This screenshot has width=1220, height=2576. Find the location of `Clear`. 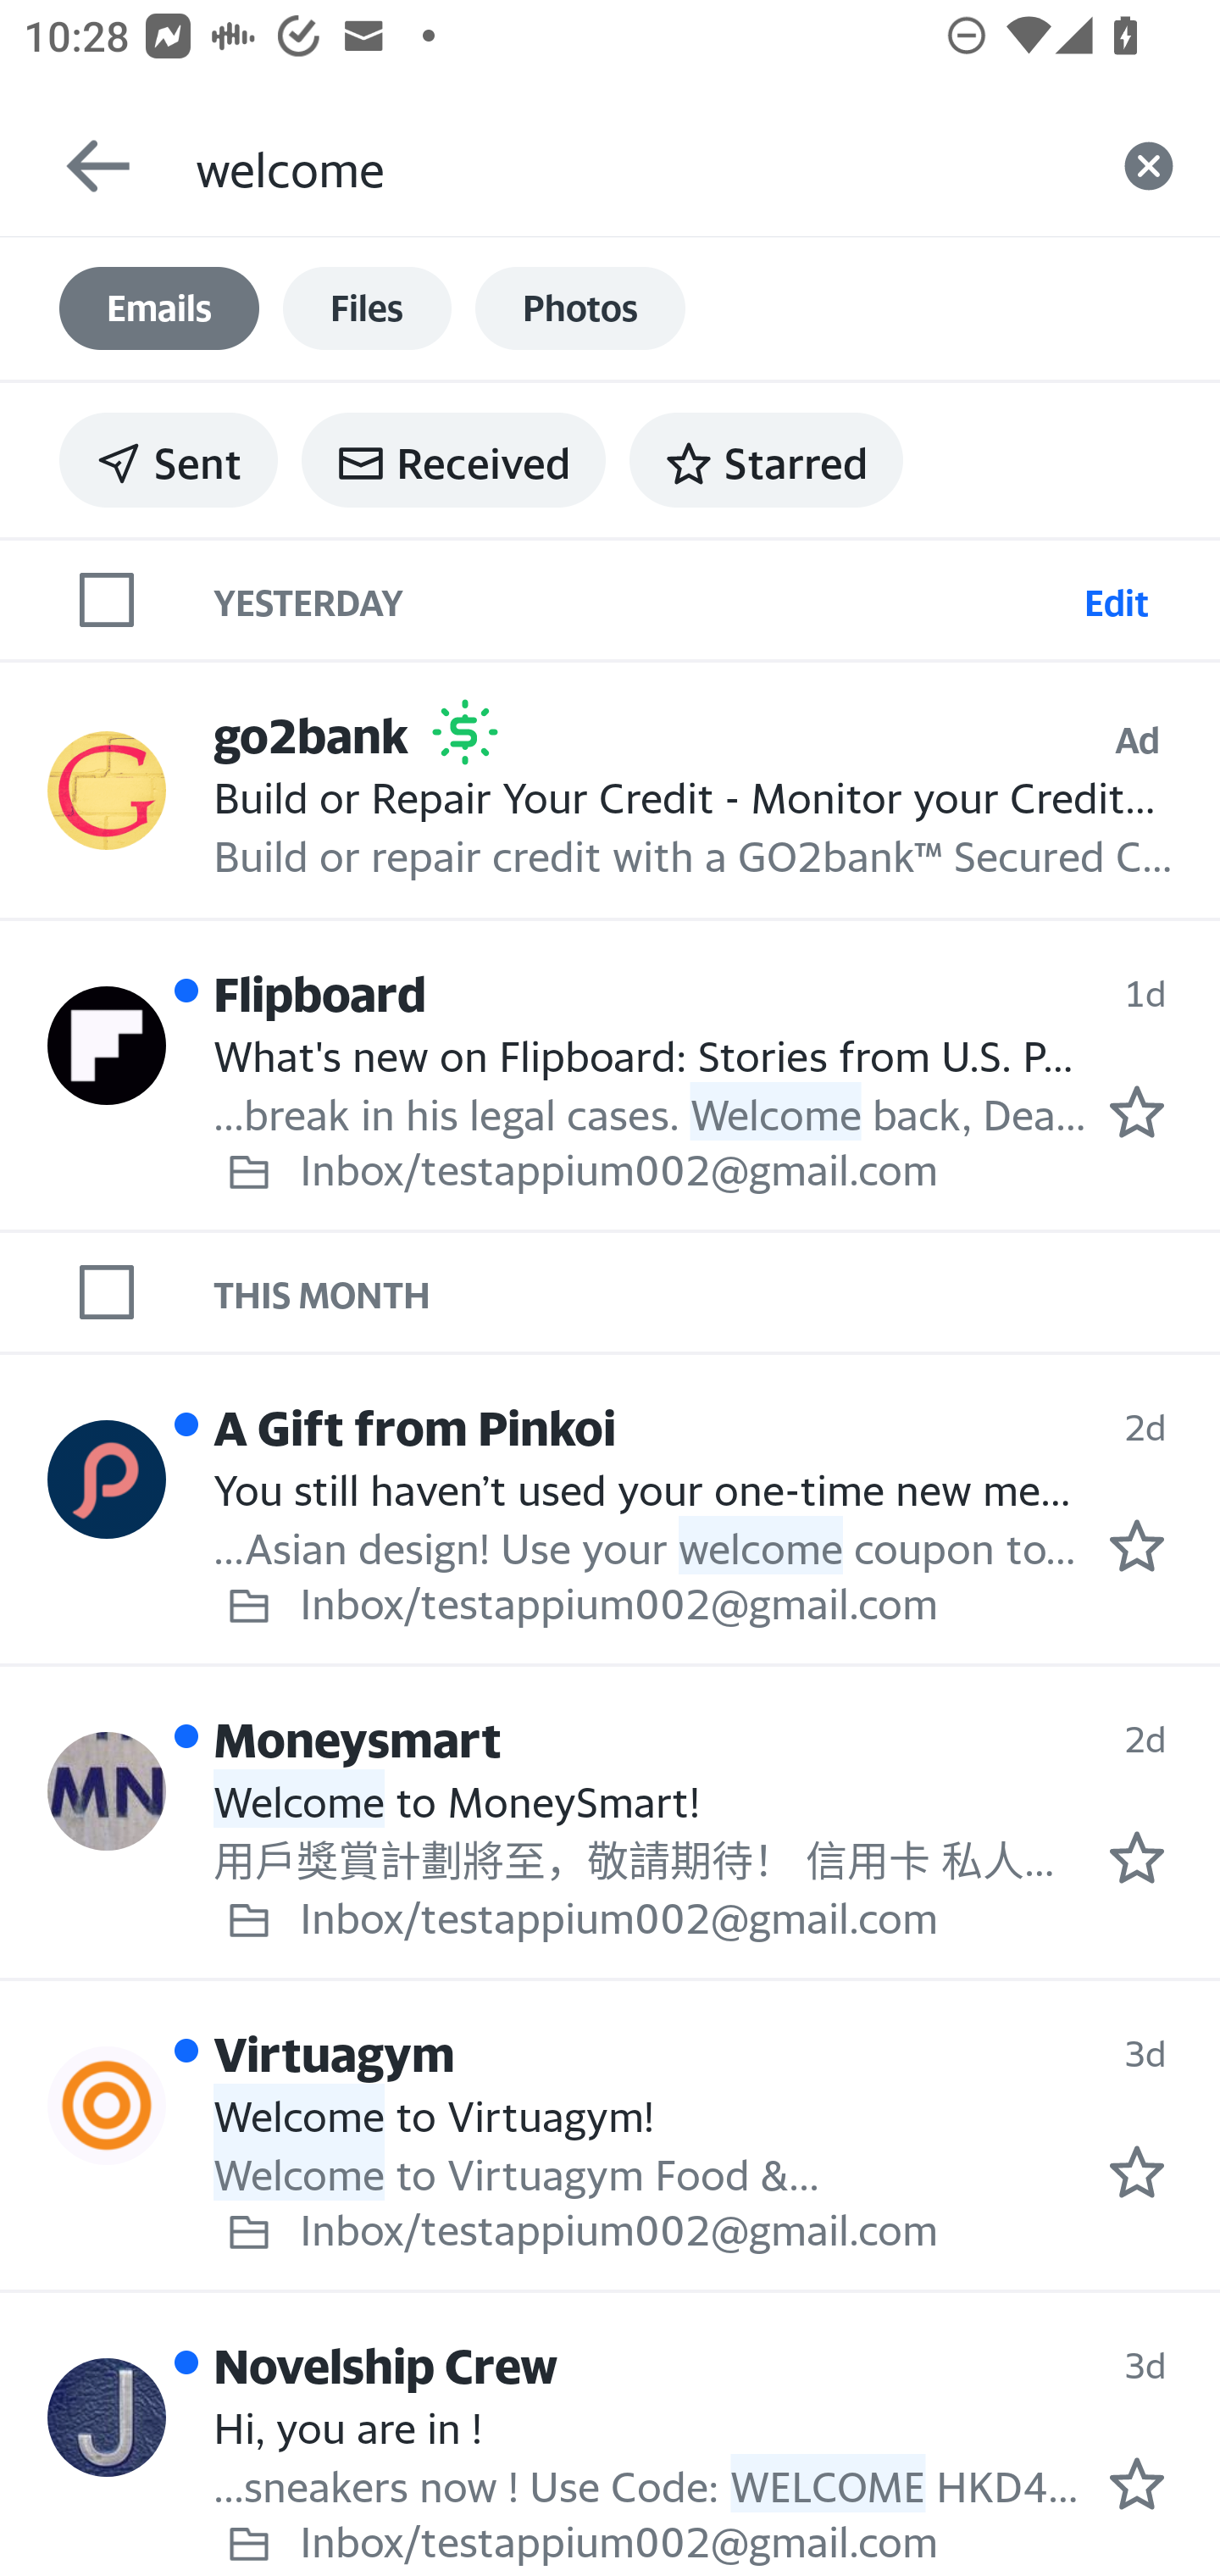

Clear is located at coordinates (1149, 166).